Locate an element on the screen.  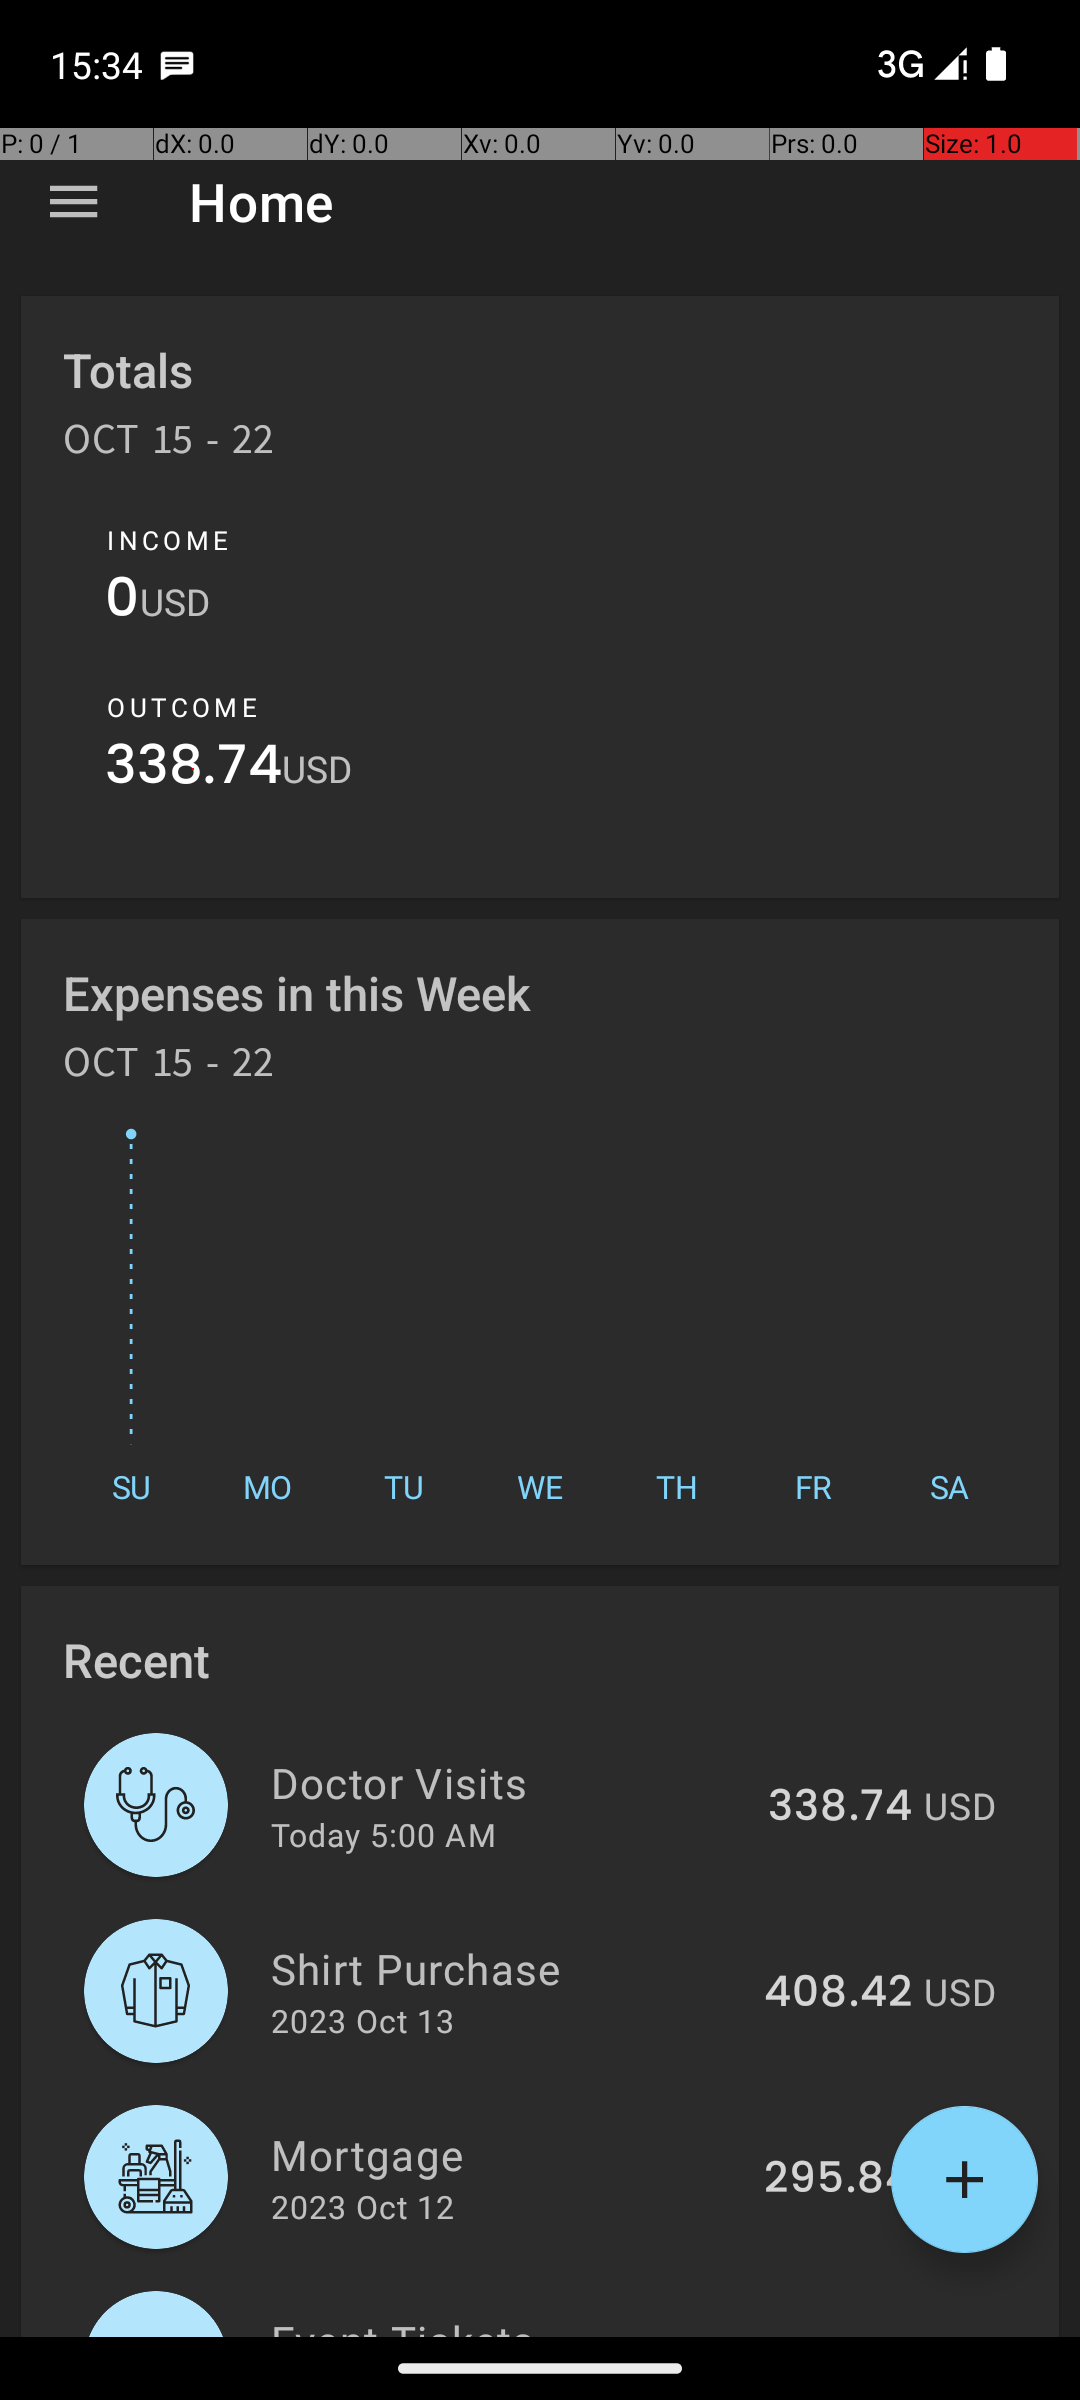
50.6 is located at coordinates (864, 2334).